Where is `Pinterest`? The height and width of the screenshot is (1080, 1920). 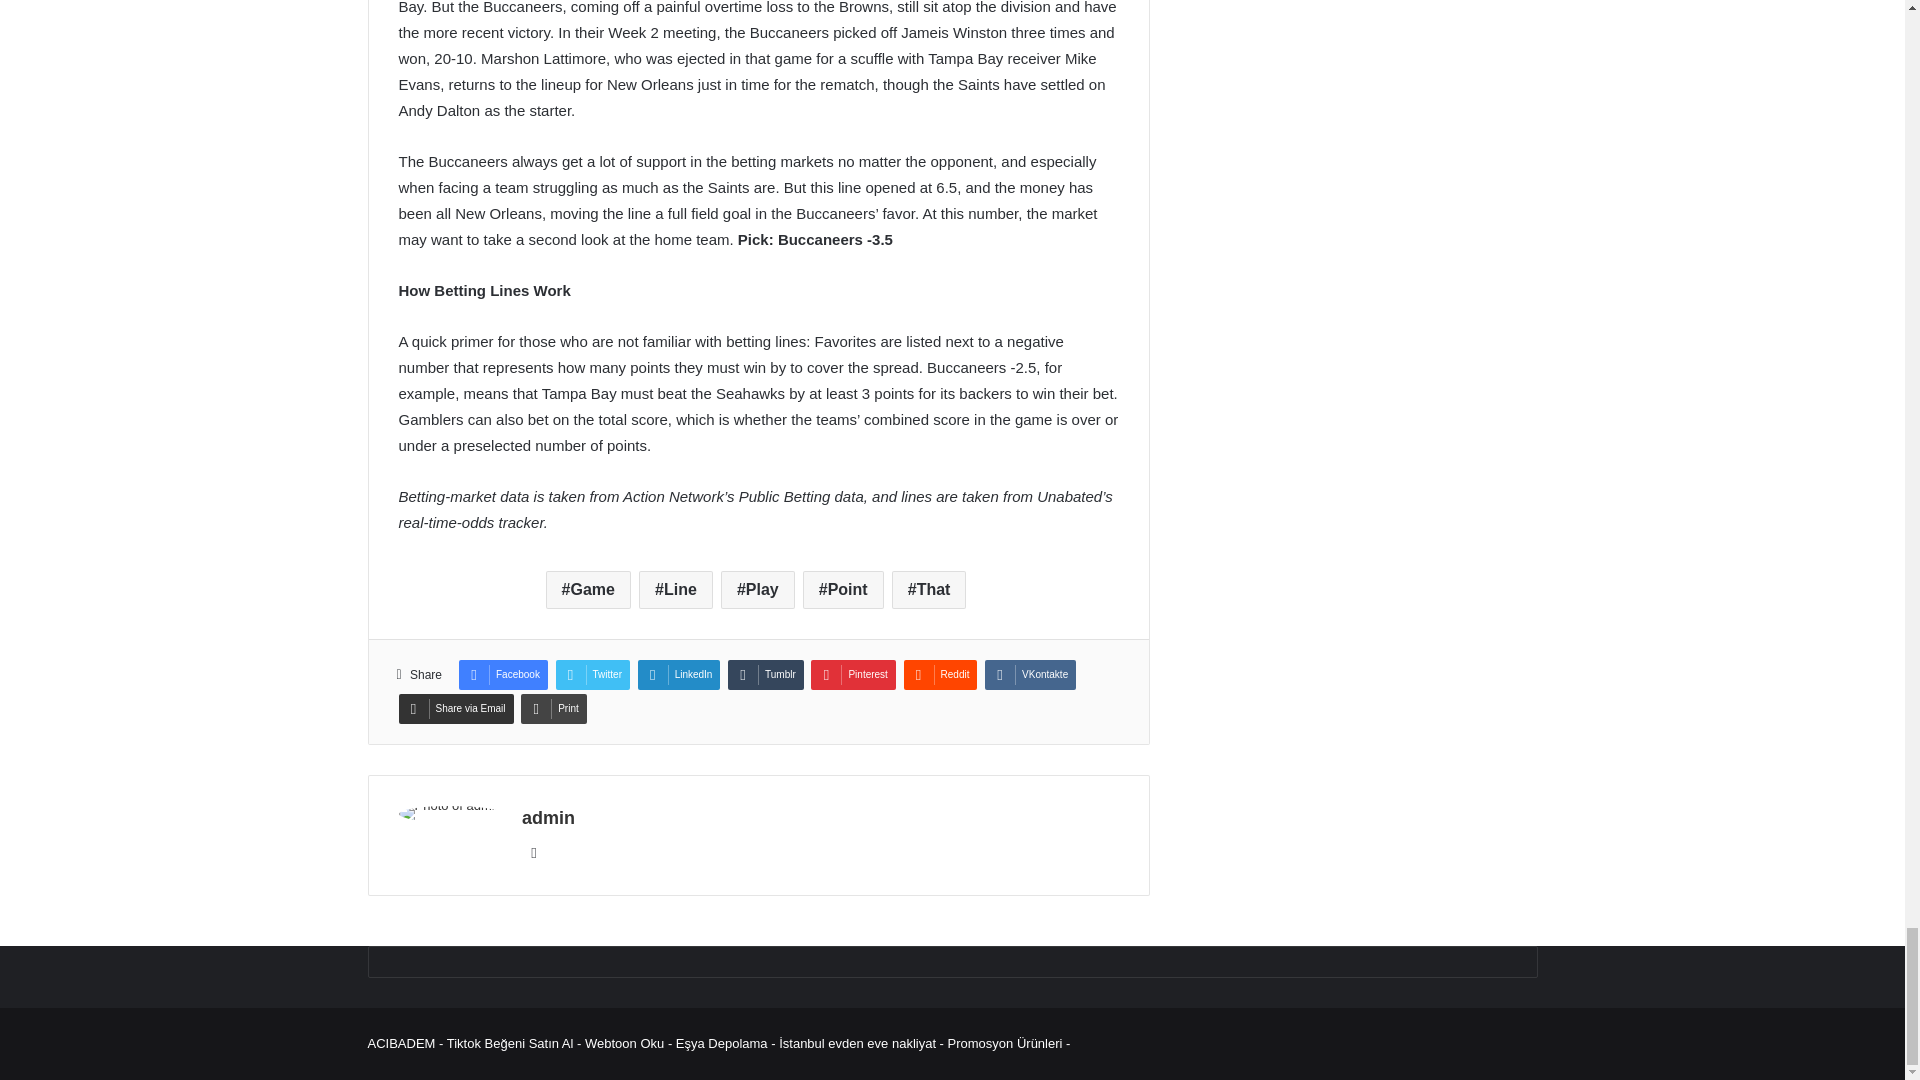
Pinterest is located at coordinates (852, 674).